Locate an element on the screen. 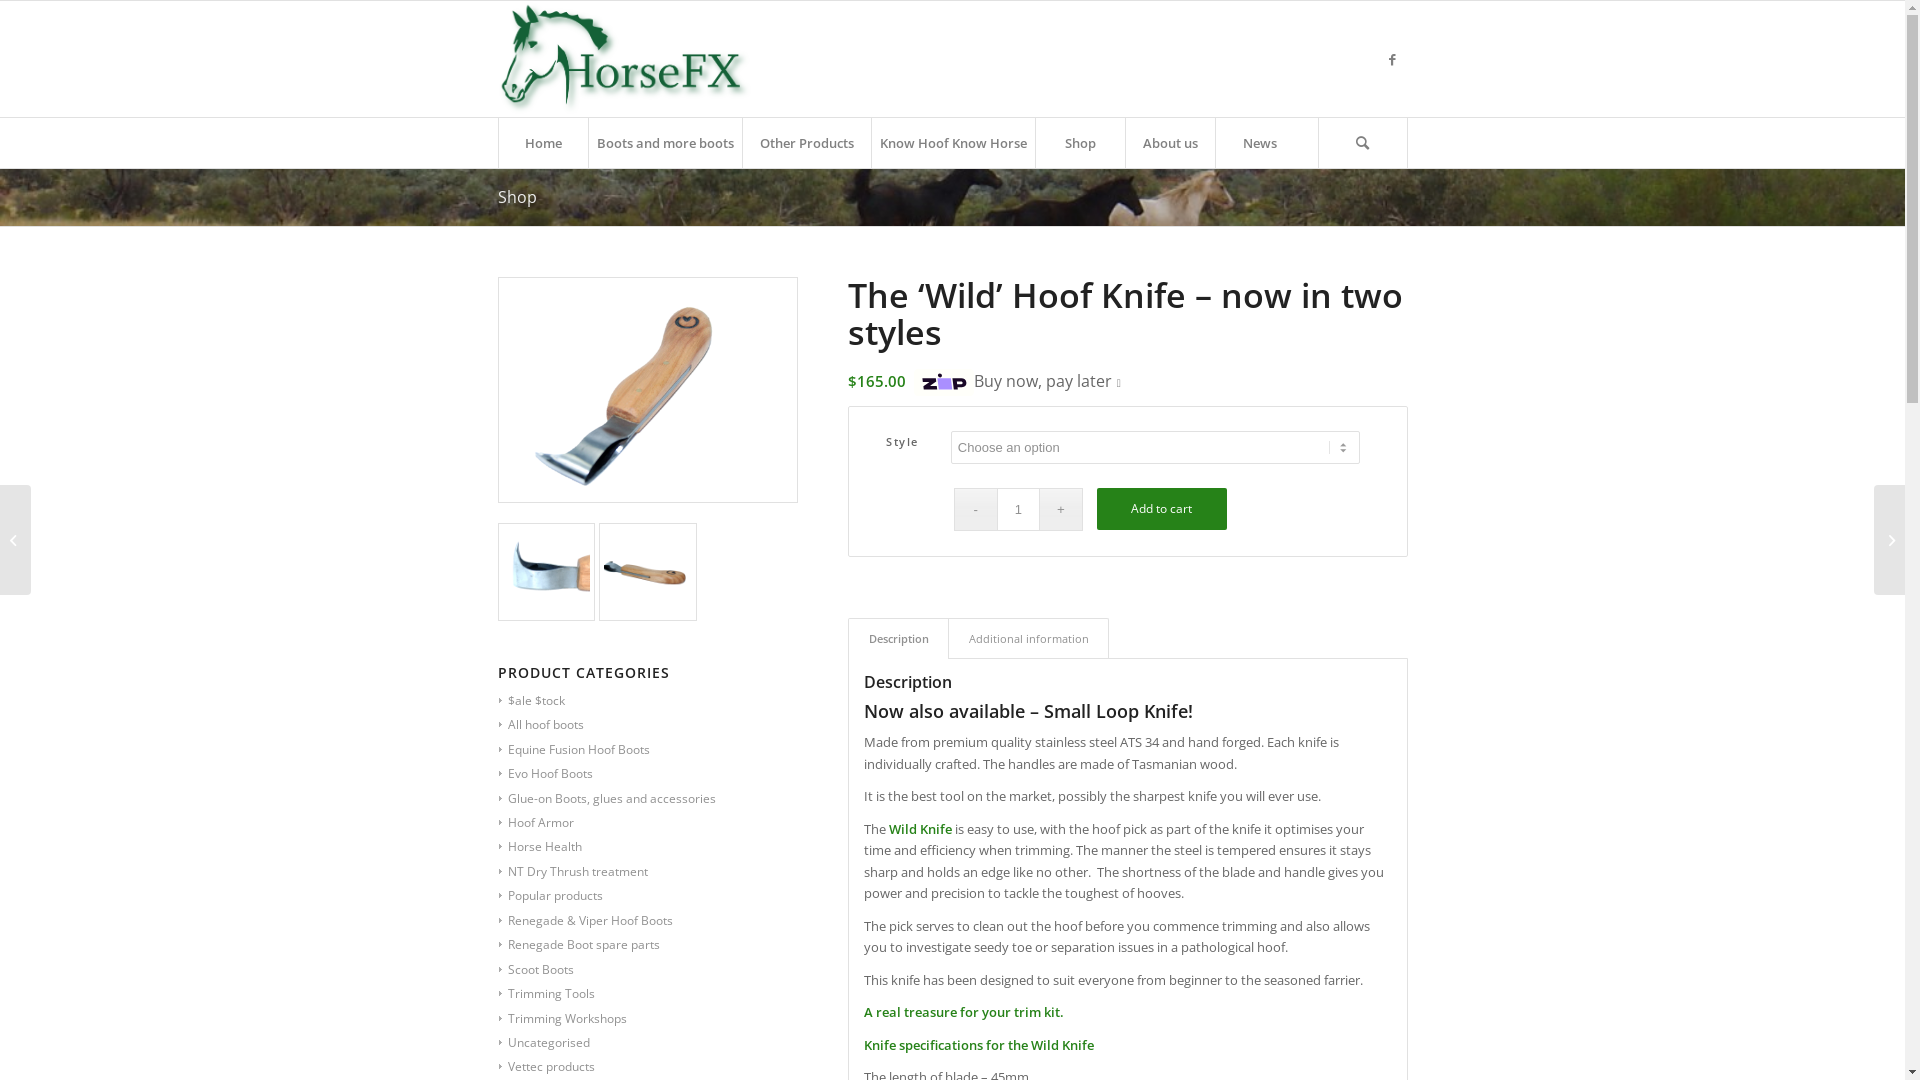  Evo Hoof Boots is located at coordinates (545, 774).